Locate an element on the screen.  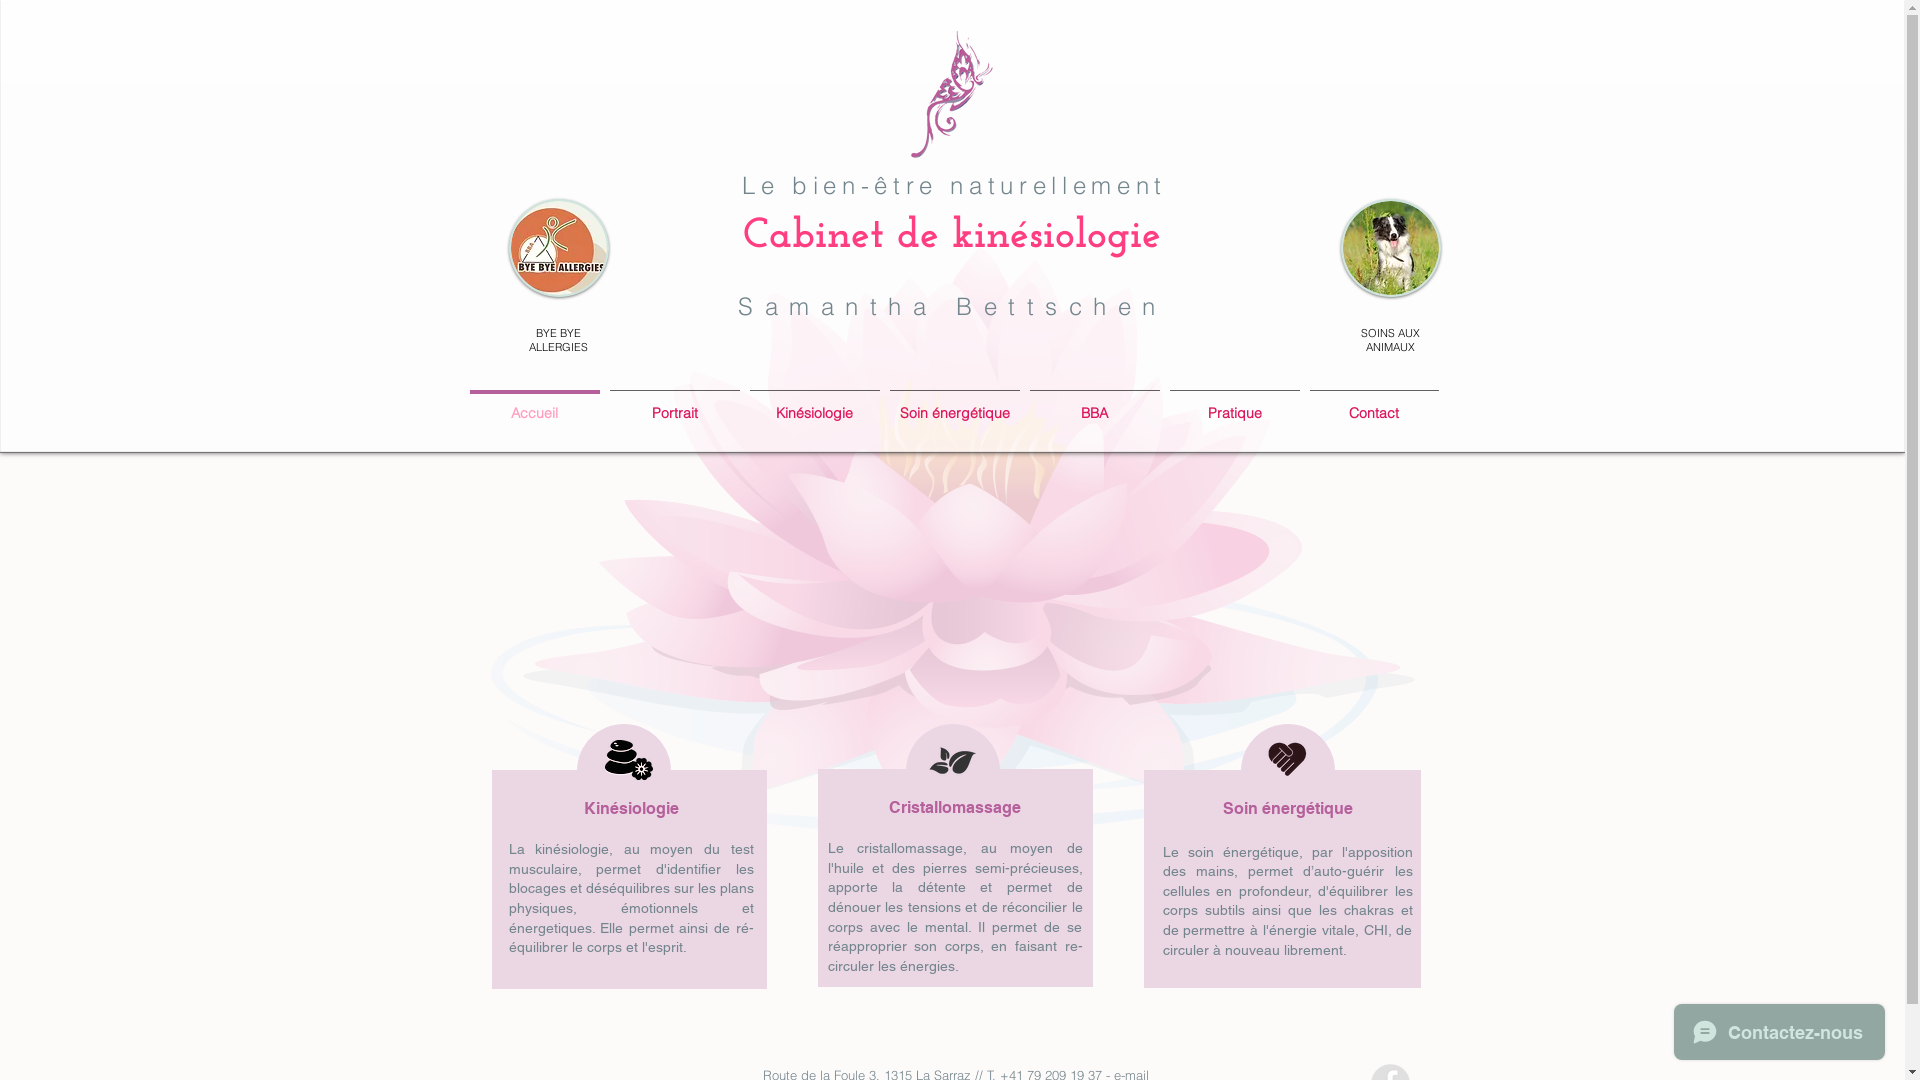
BBA is located at coordinates (1094, 404).